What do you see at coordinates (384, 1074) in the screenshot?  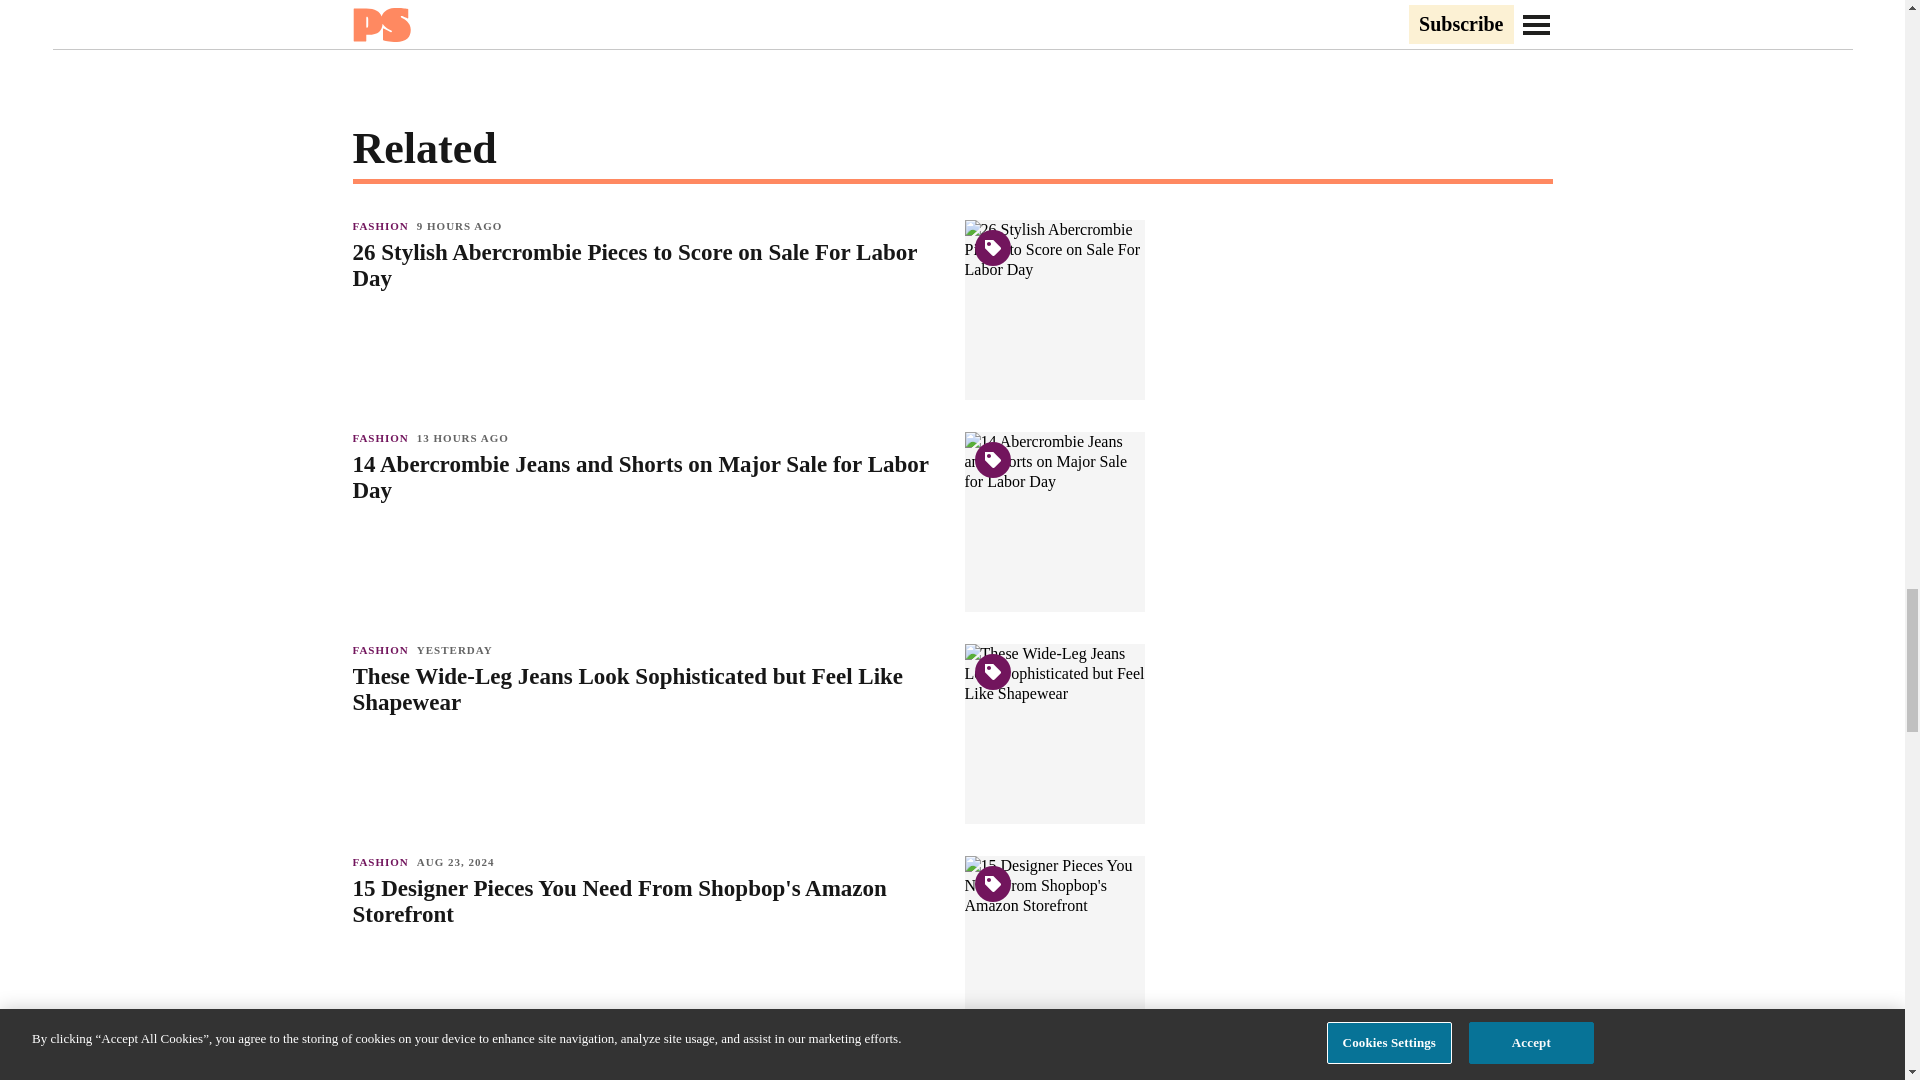 I see `FASHION` at bounding box center [384, 1074].